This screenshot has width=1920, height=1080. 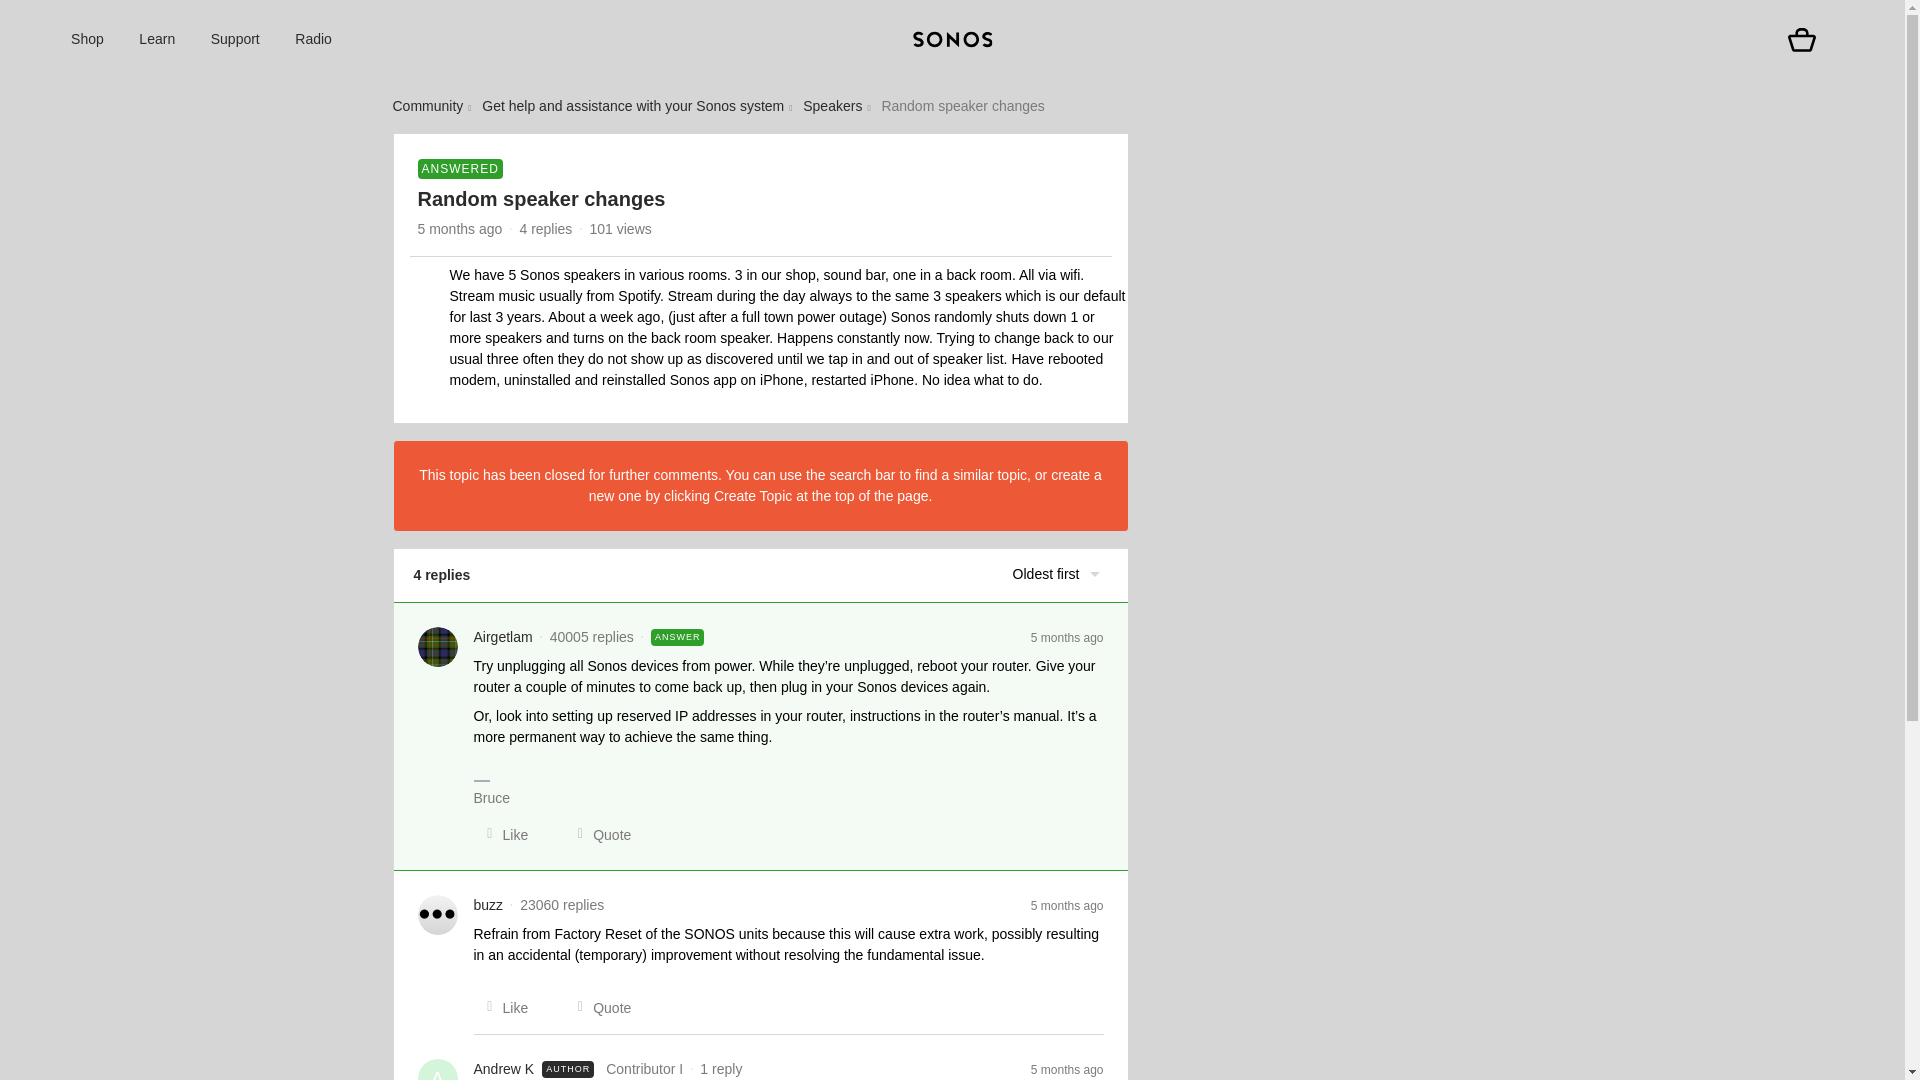 I want to click on Airgetlam, so click(x=504, y=636).